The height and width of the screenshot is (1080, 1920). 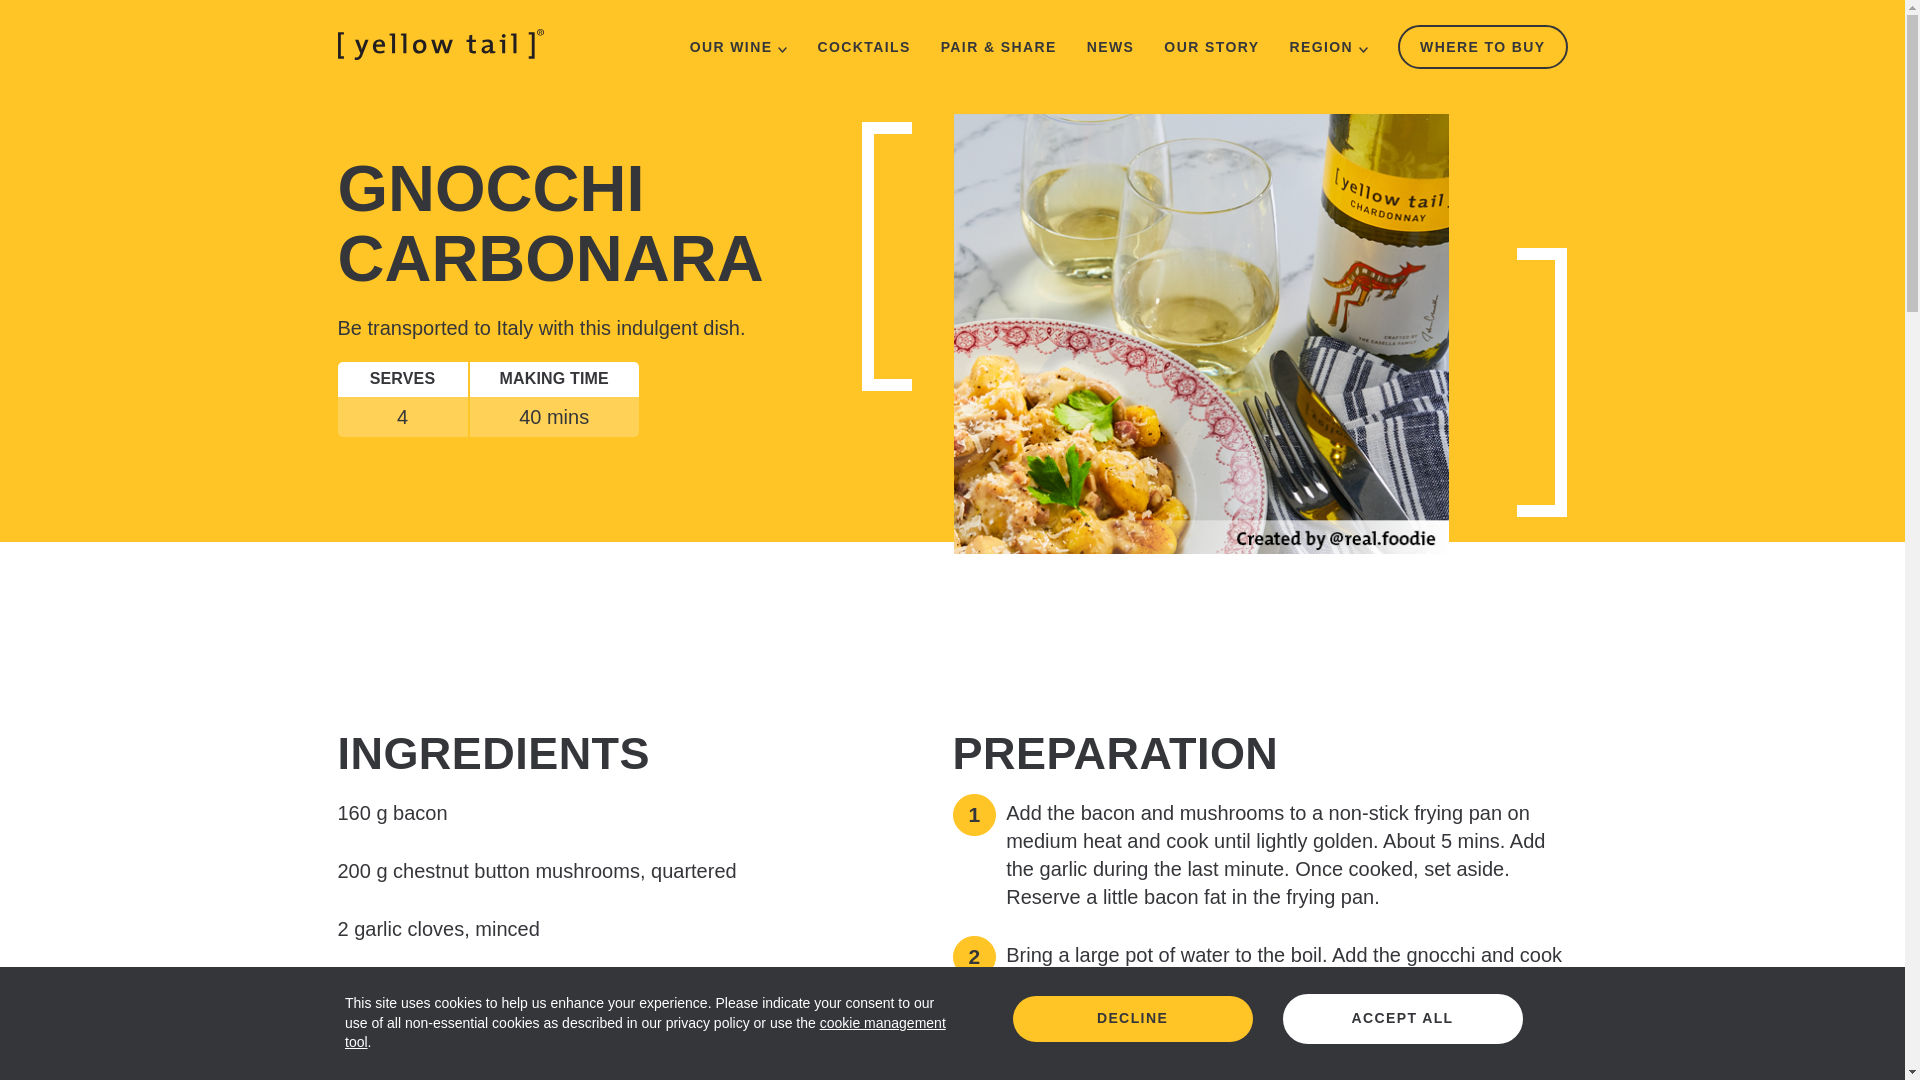 What do you see at coordinates (1328, 46) in the screenshot?
I see `REGION` at bounding box center [1328, 46].